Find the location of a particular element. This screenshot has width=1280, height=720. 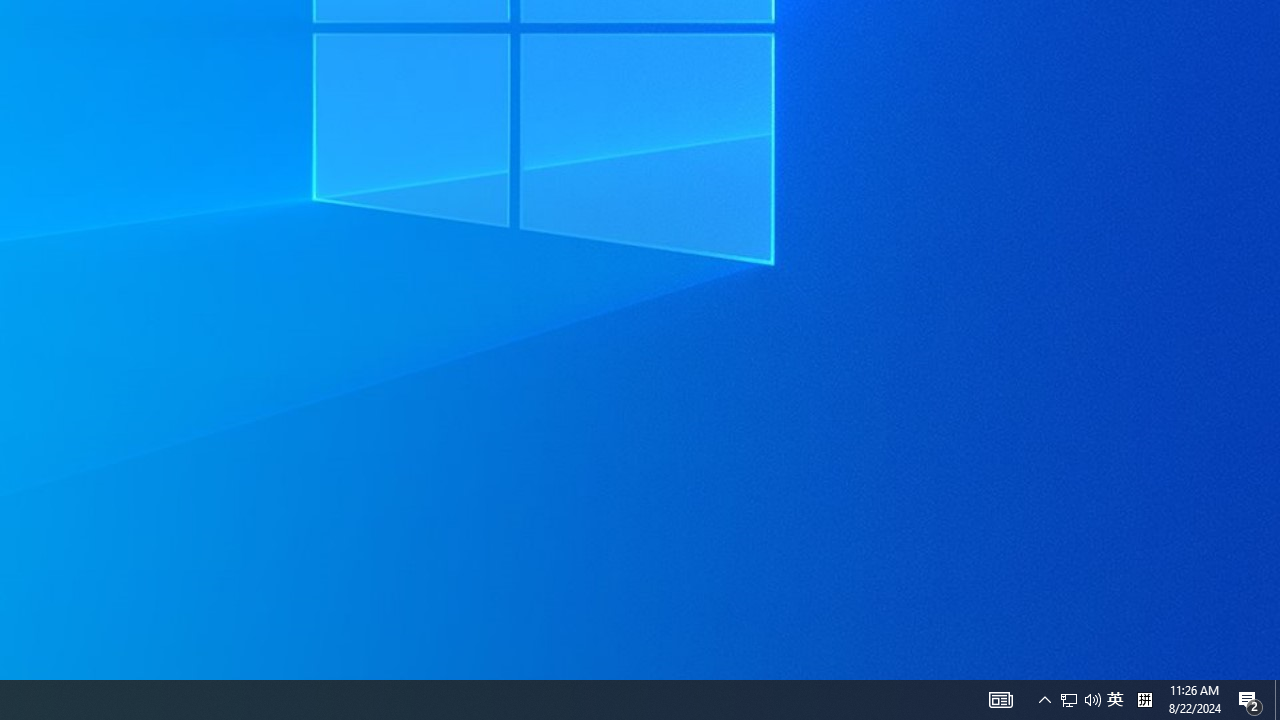

Tray Input Indicator - Chinese (Simplified, China) is located at coordinates (1000, 700).